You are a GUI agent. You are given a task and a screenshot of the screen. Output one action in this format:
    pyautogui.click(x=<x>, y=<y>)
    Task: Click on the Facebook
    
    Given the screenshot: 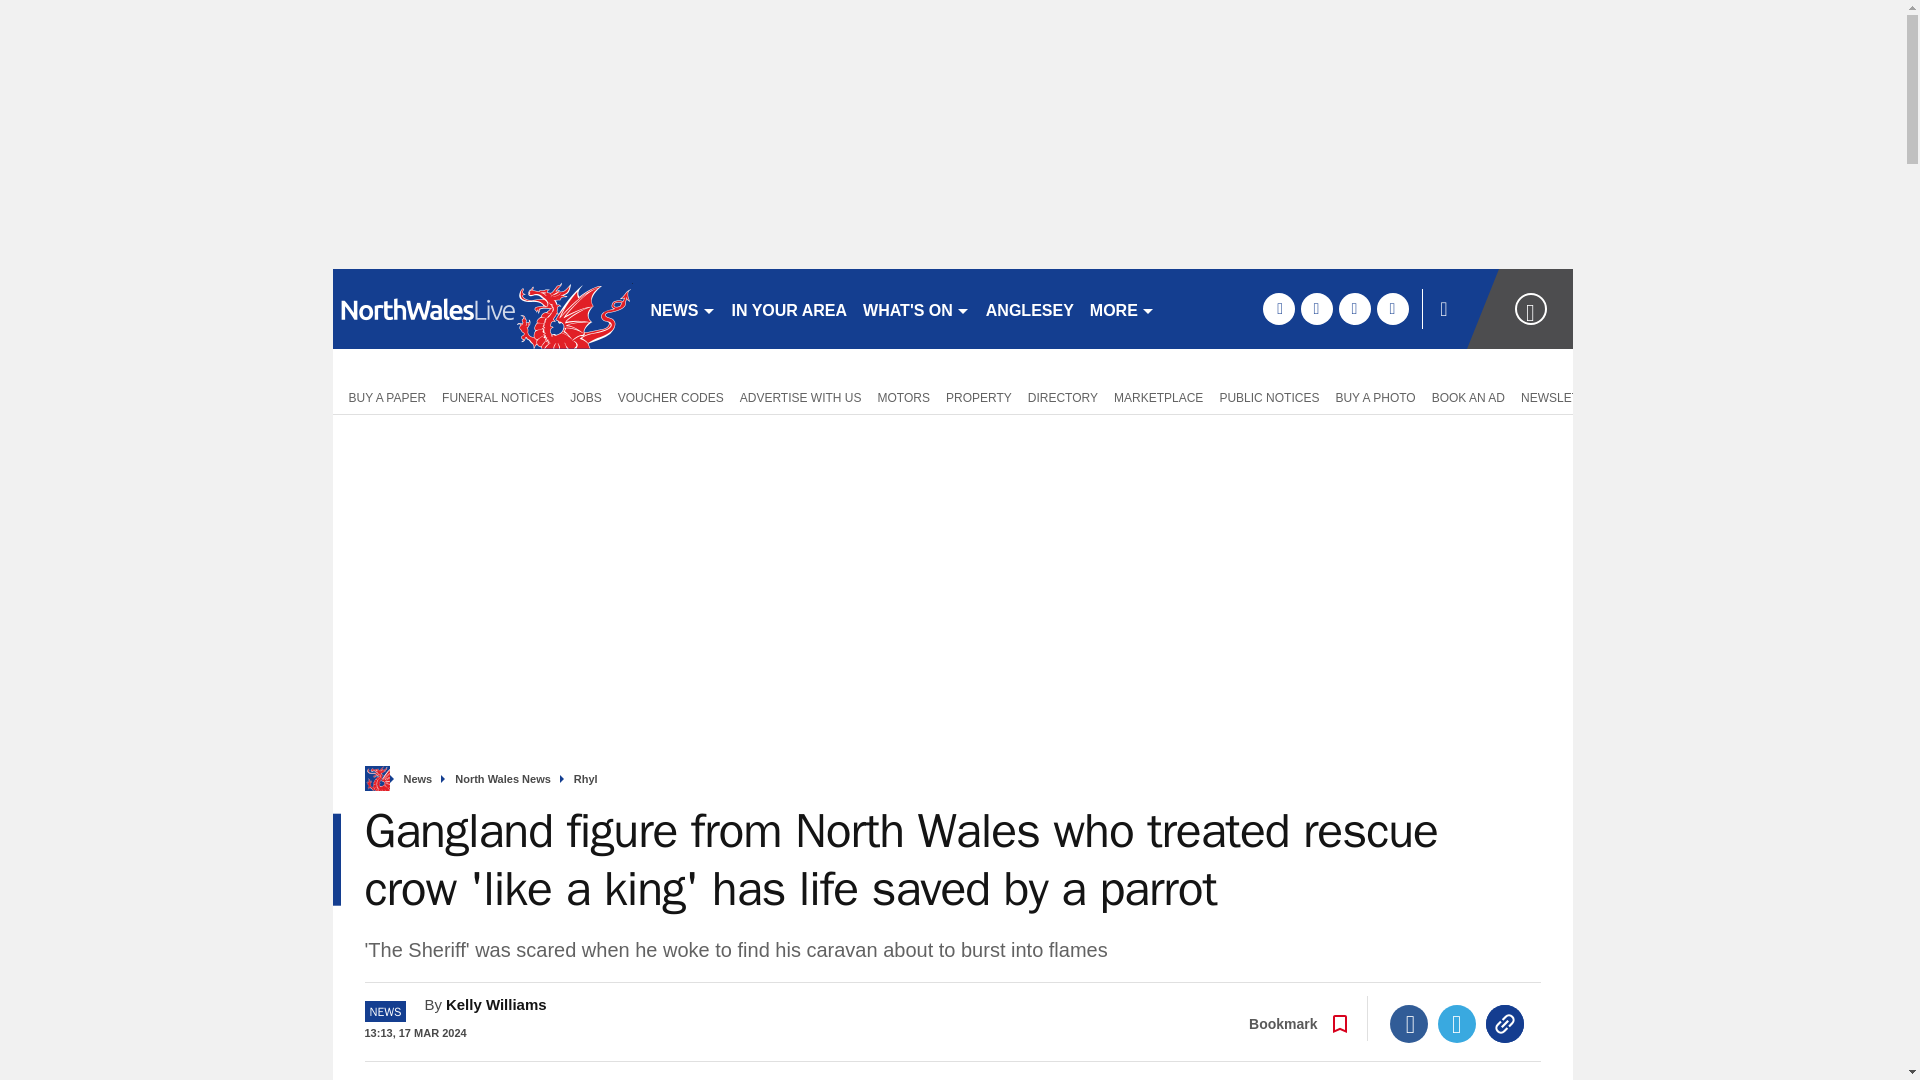 What is the action you would take?
    pyautogui.click(x=1409, y=1024)
    